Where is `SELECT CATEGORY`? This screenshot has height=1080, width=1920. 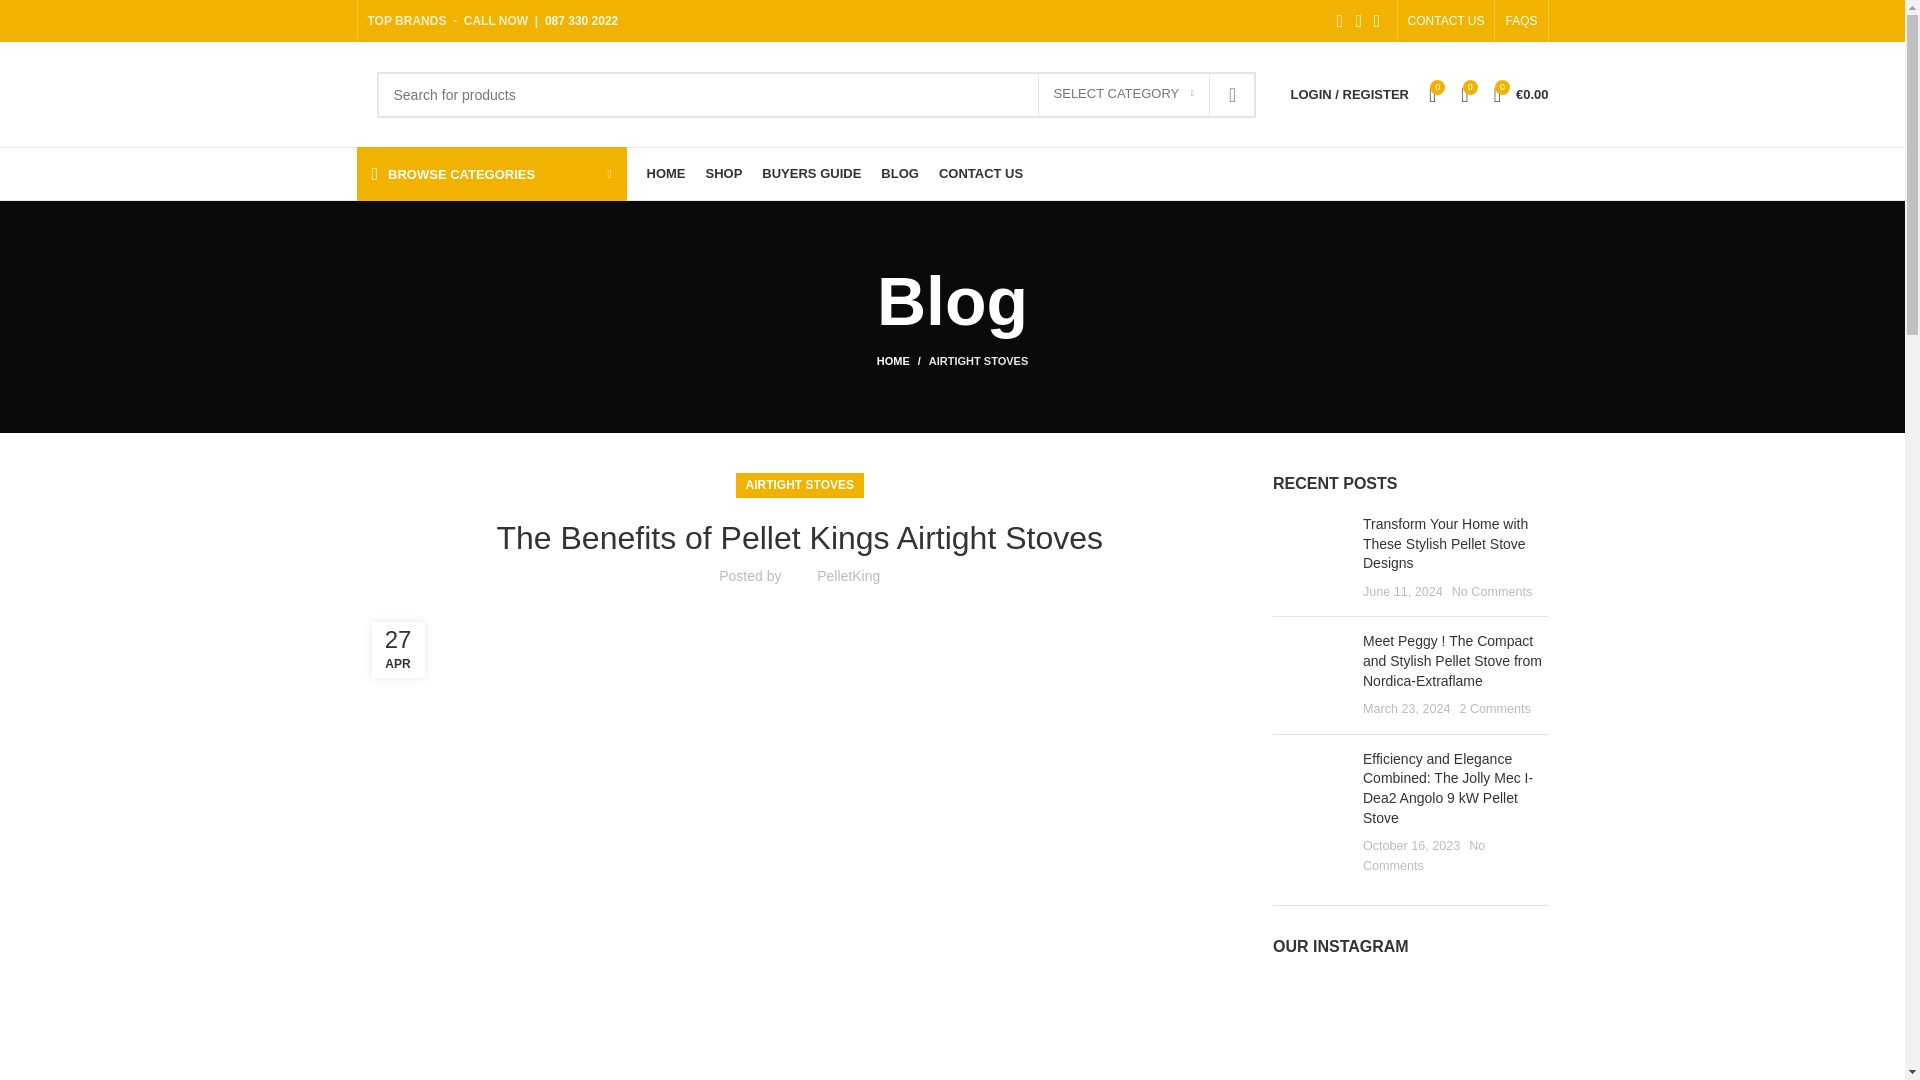
SELECT CATEGORY is located at coordinates (1124, 94).